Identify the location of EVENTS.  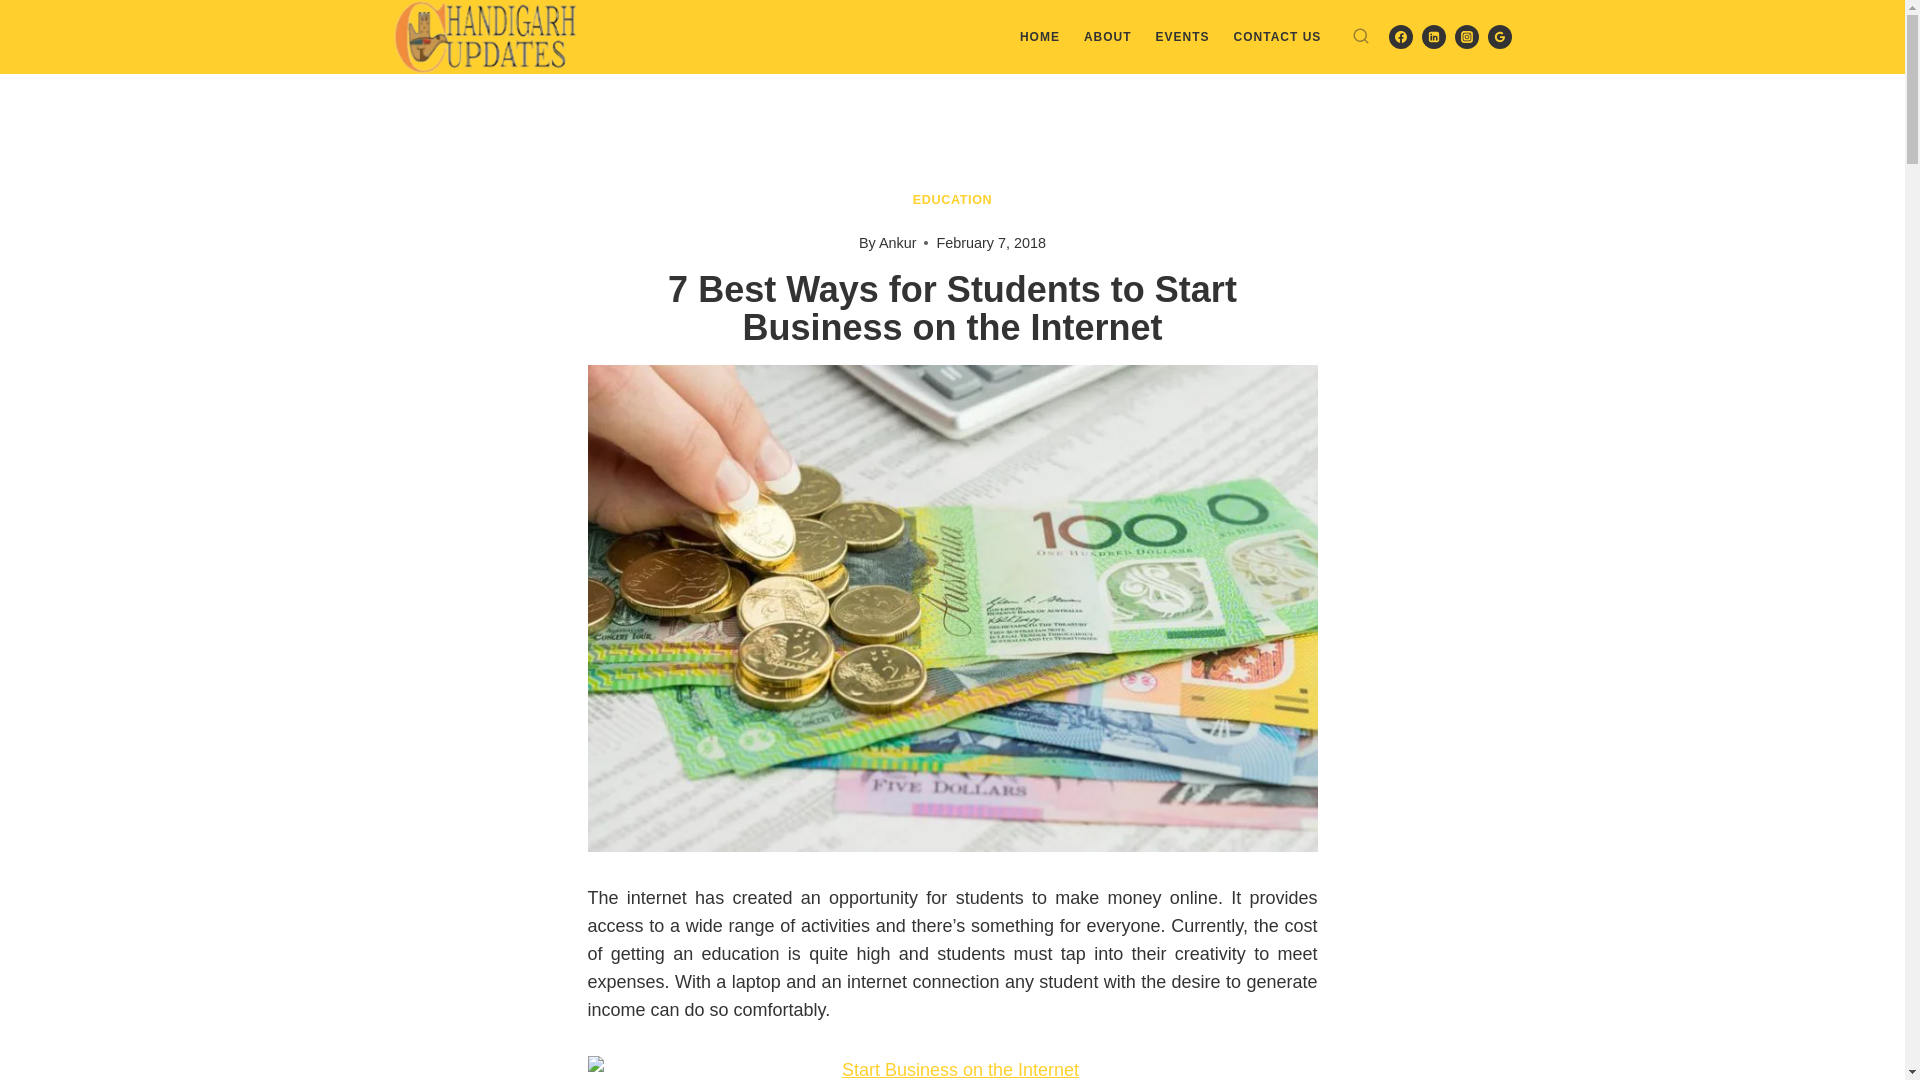
(1182, 36).